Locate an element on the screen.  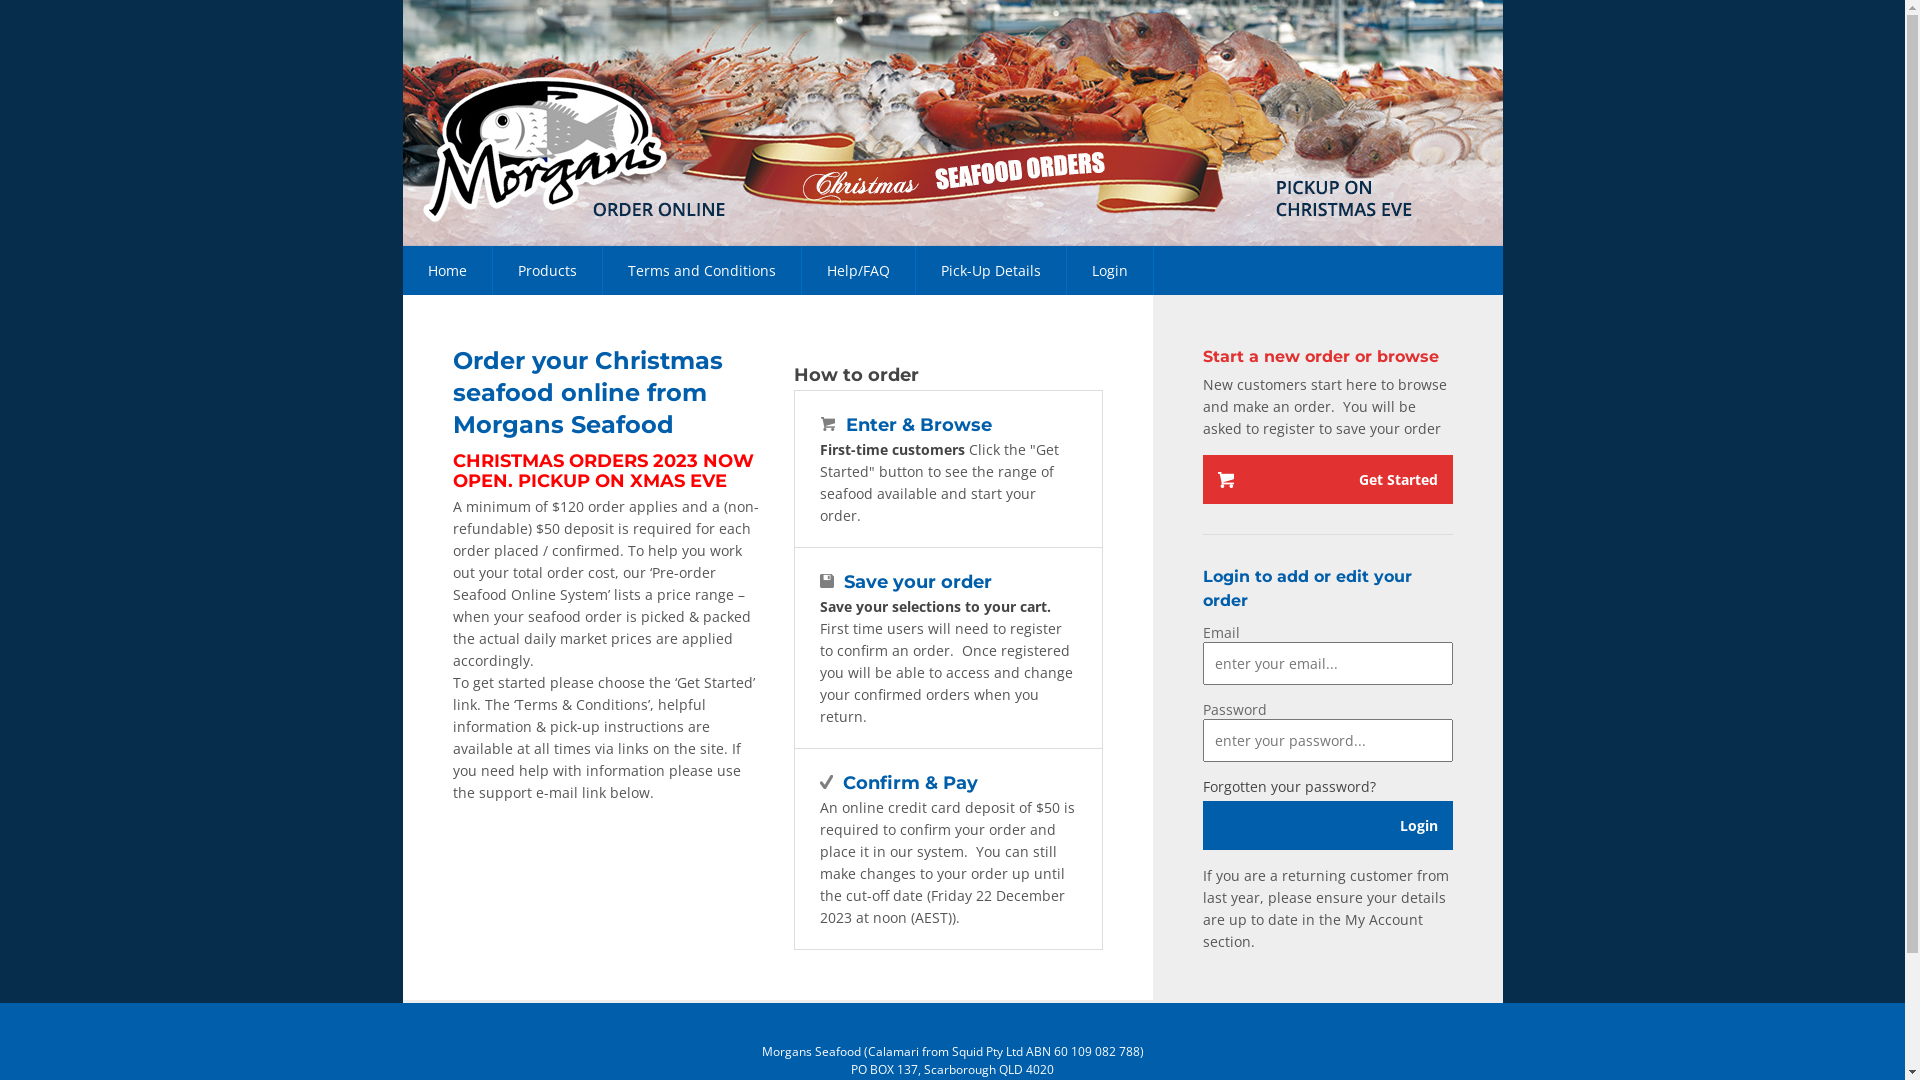
Help/FAQ is located at coordinates (859, 270).